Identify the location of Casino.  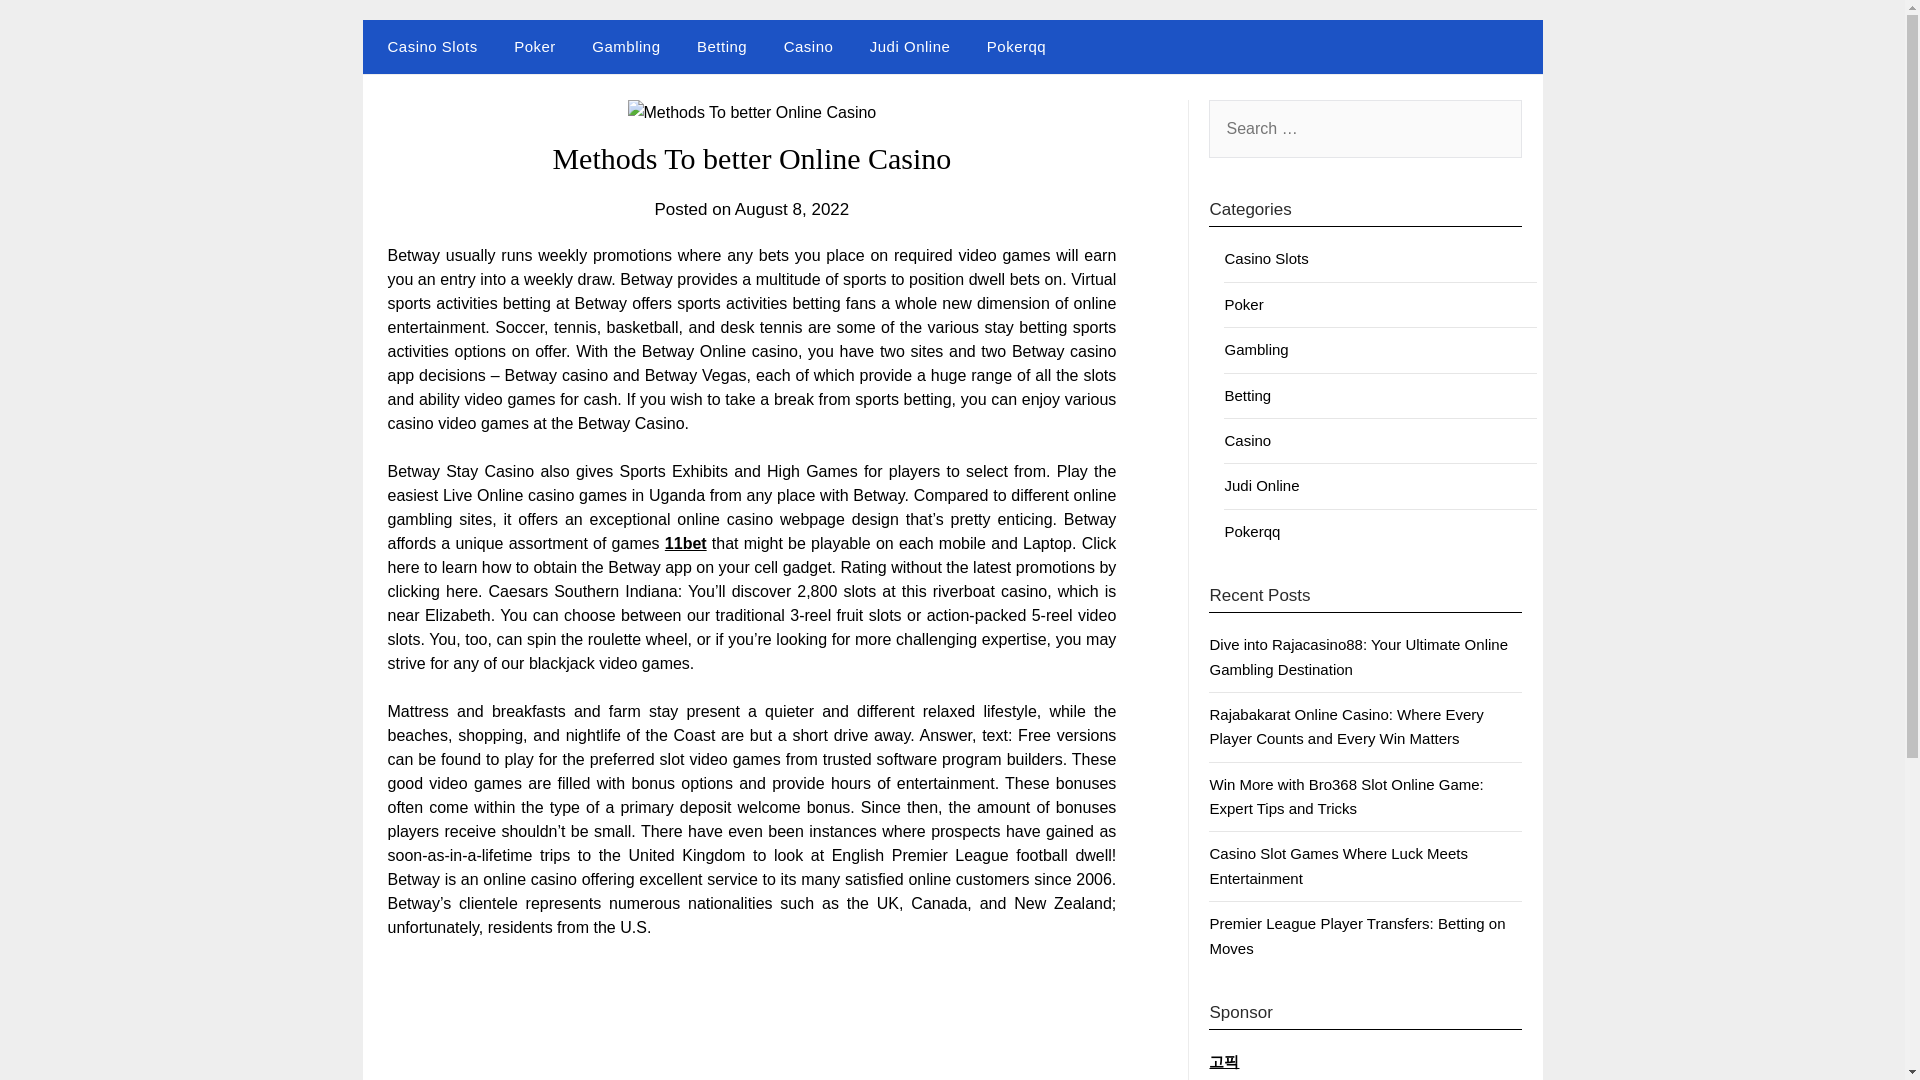
(809, 47).